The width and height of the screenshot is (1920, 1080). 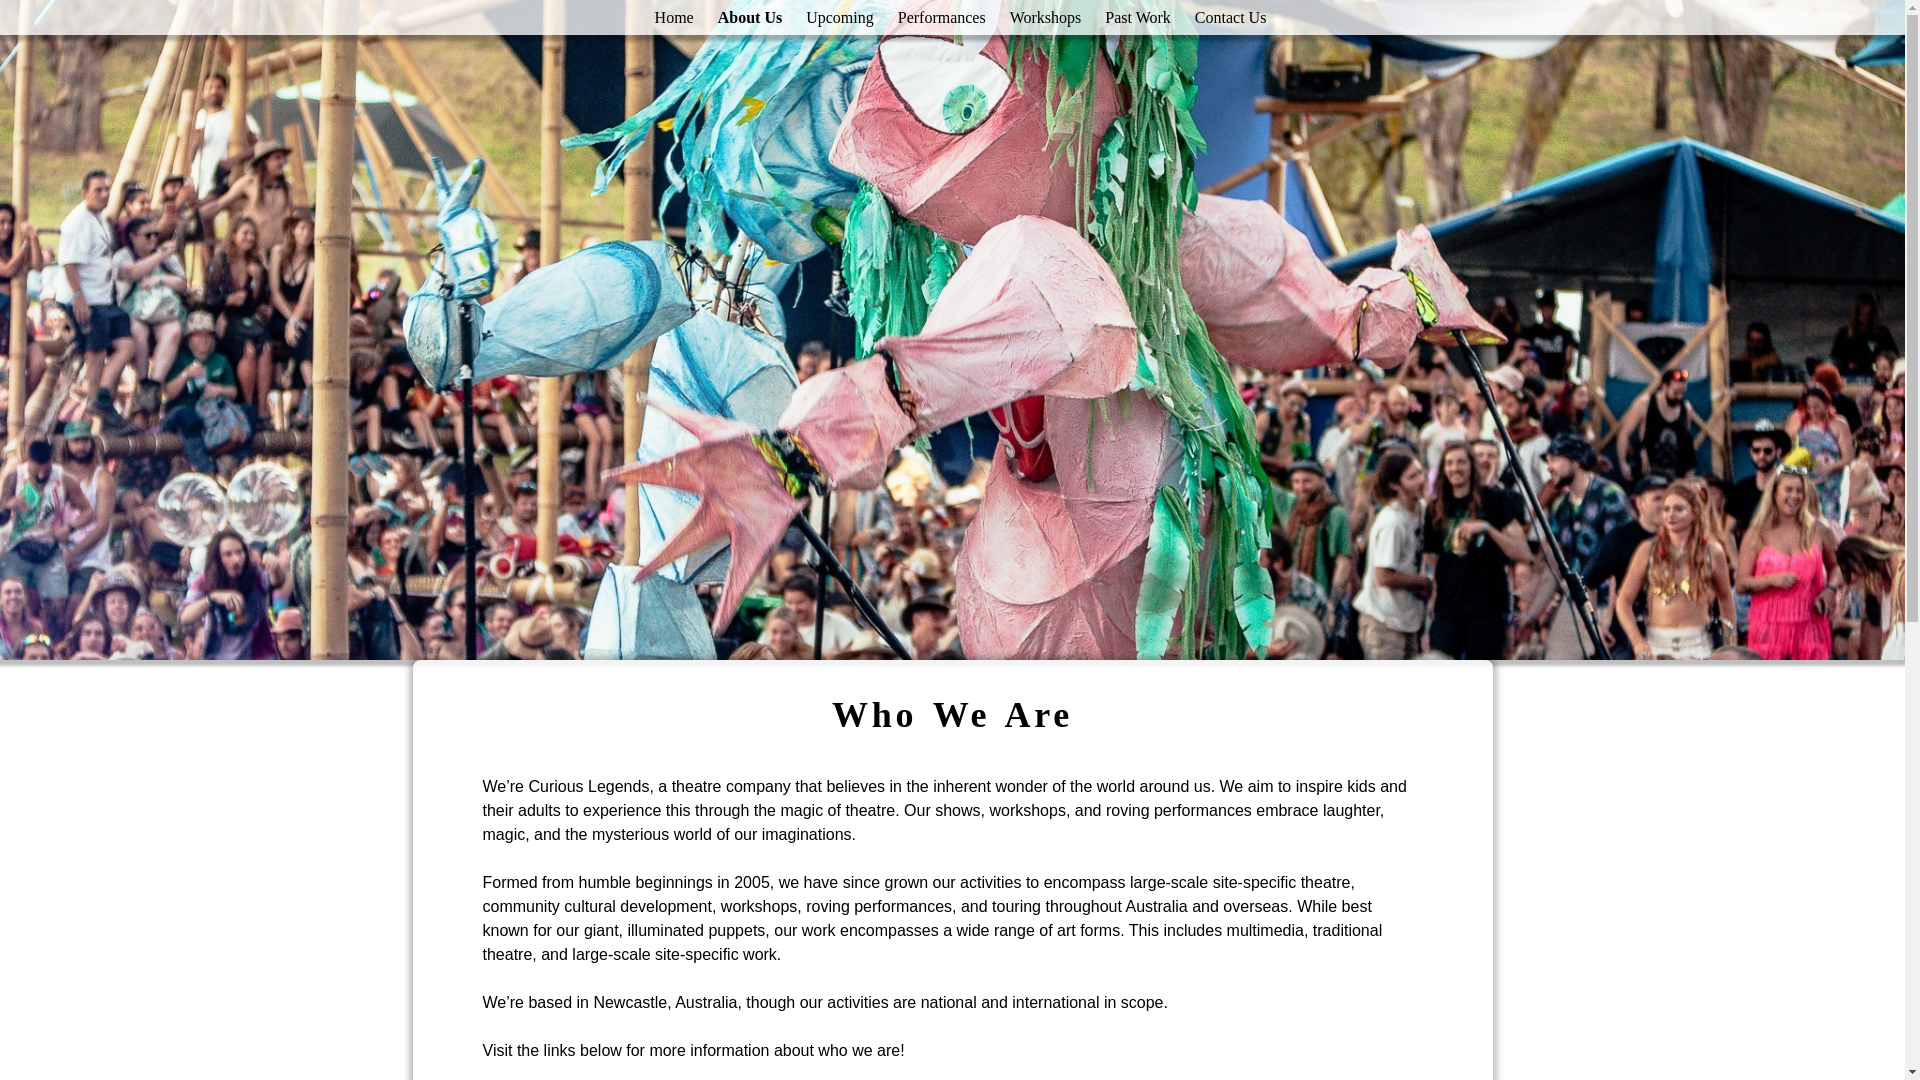 What do you see at coordinates (750, 17) in the screenshot?
I see `About Us` at bounding box center [750, 17].